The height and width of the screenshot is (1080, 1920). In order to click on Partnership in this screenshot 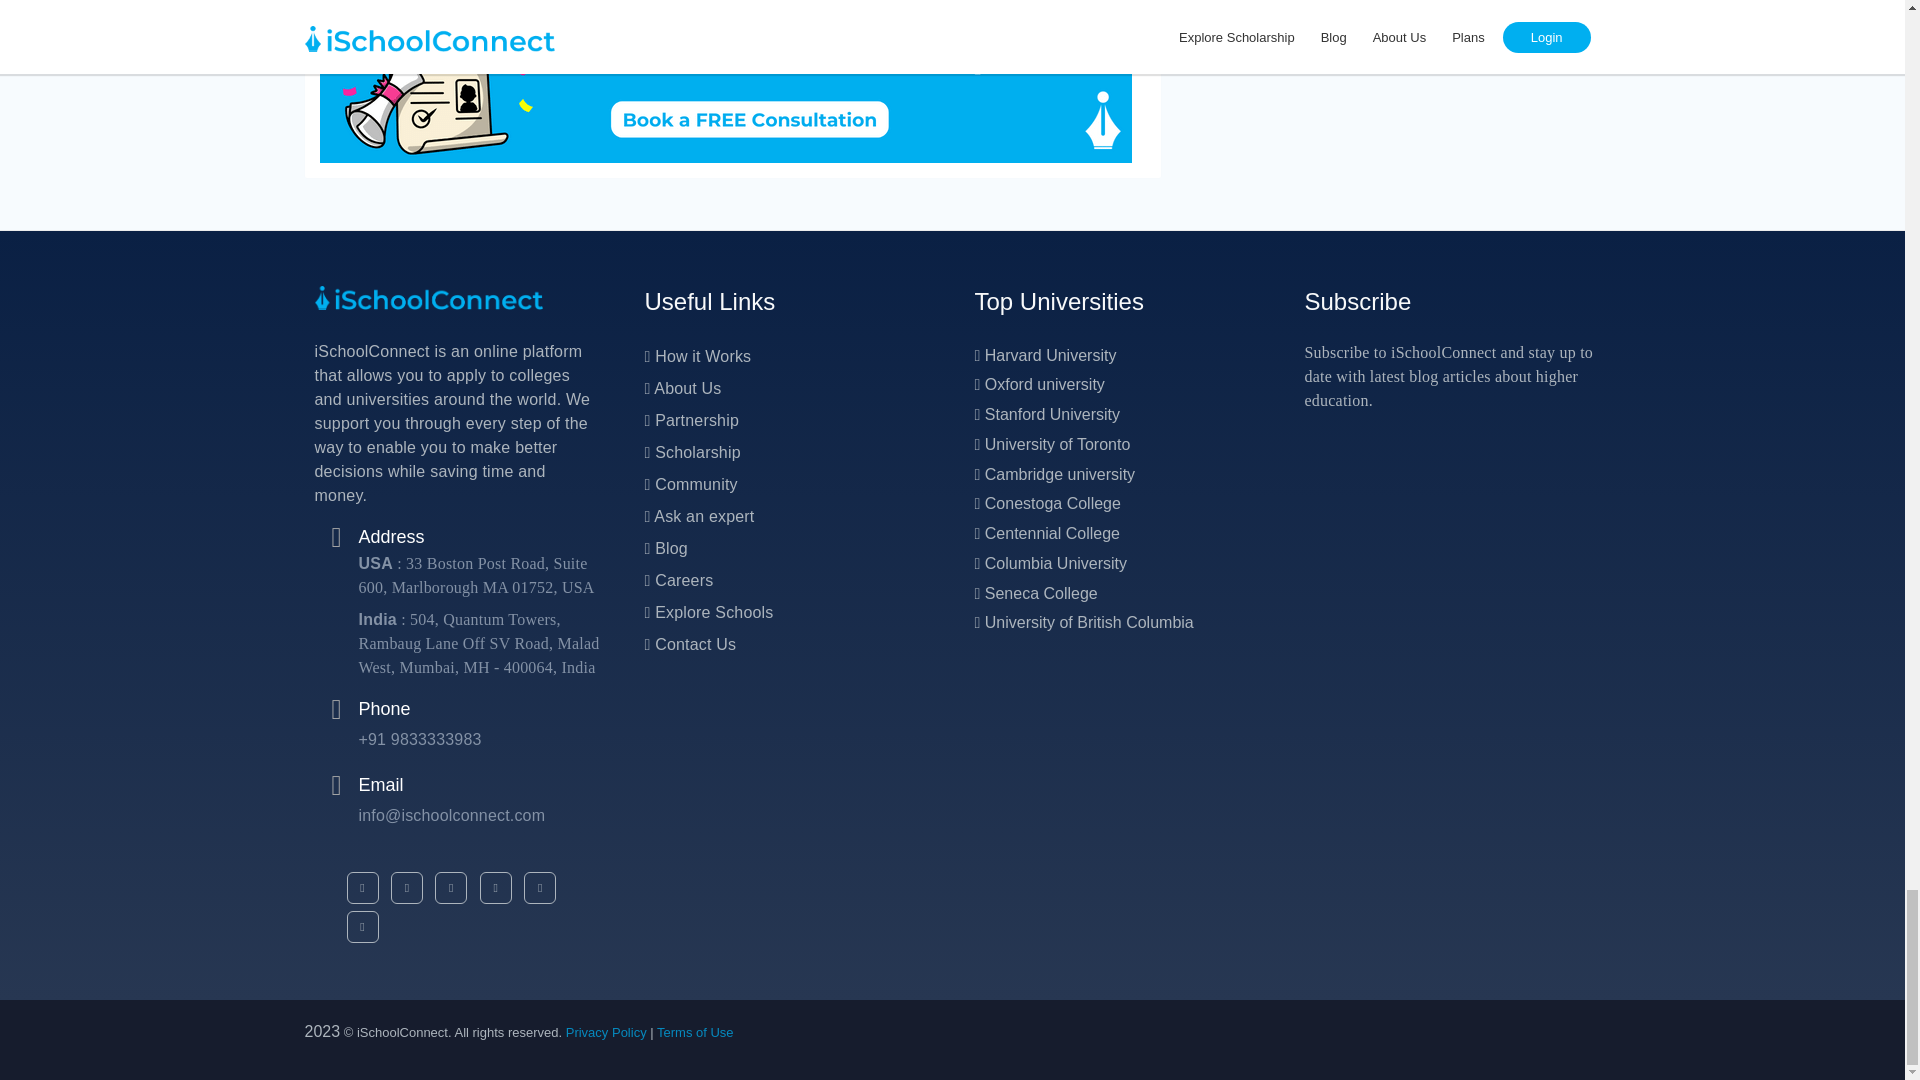, I will do `click(690, 420)`.